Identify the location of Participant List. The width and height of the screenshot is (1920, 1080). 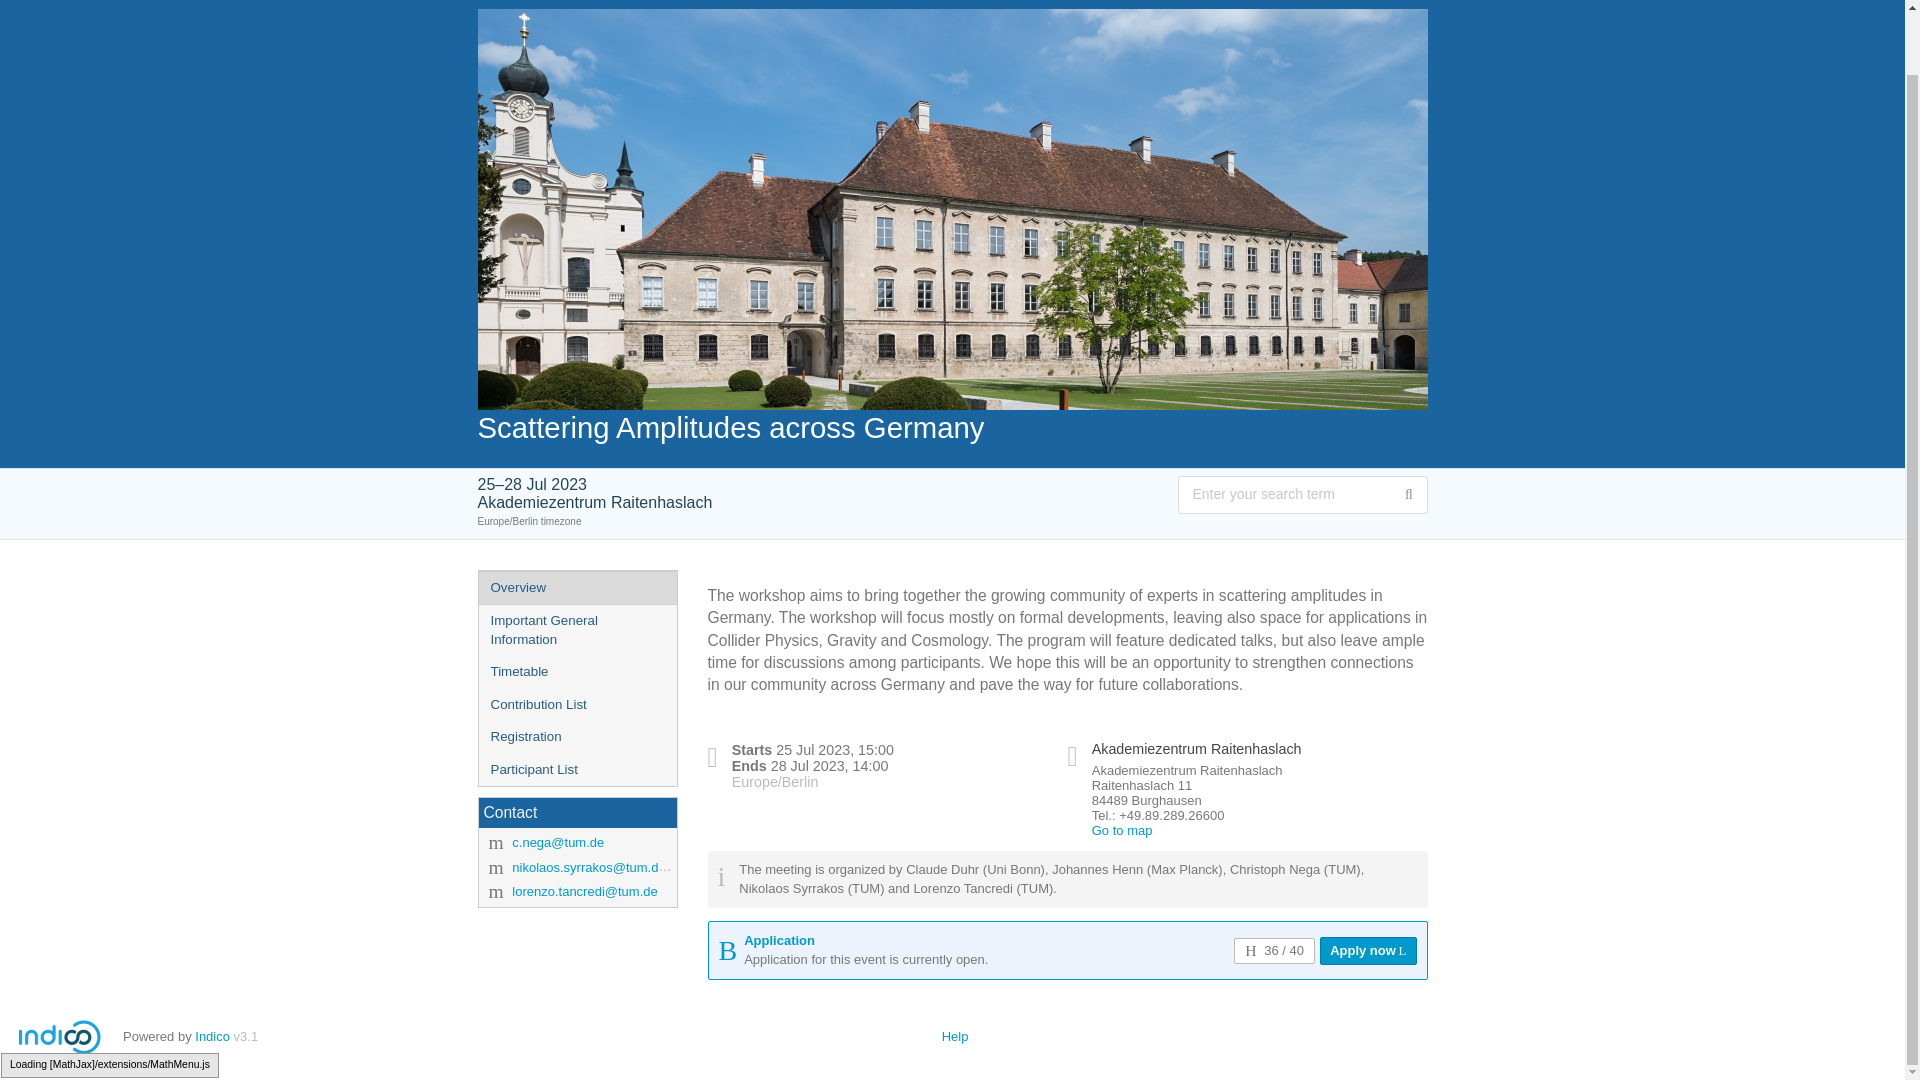
(576, 770).